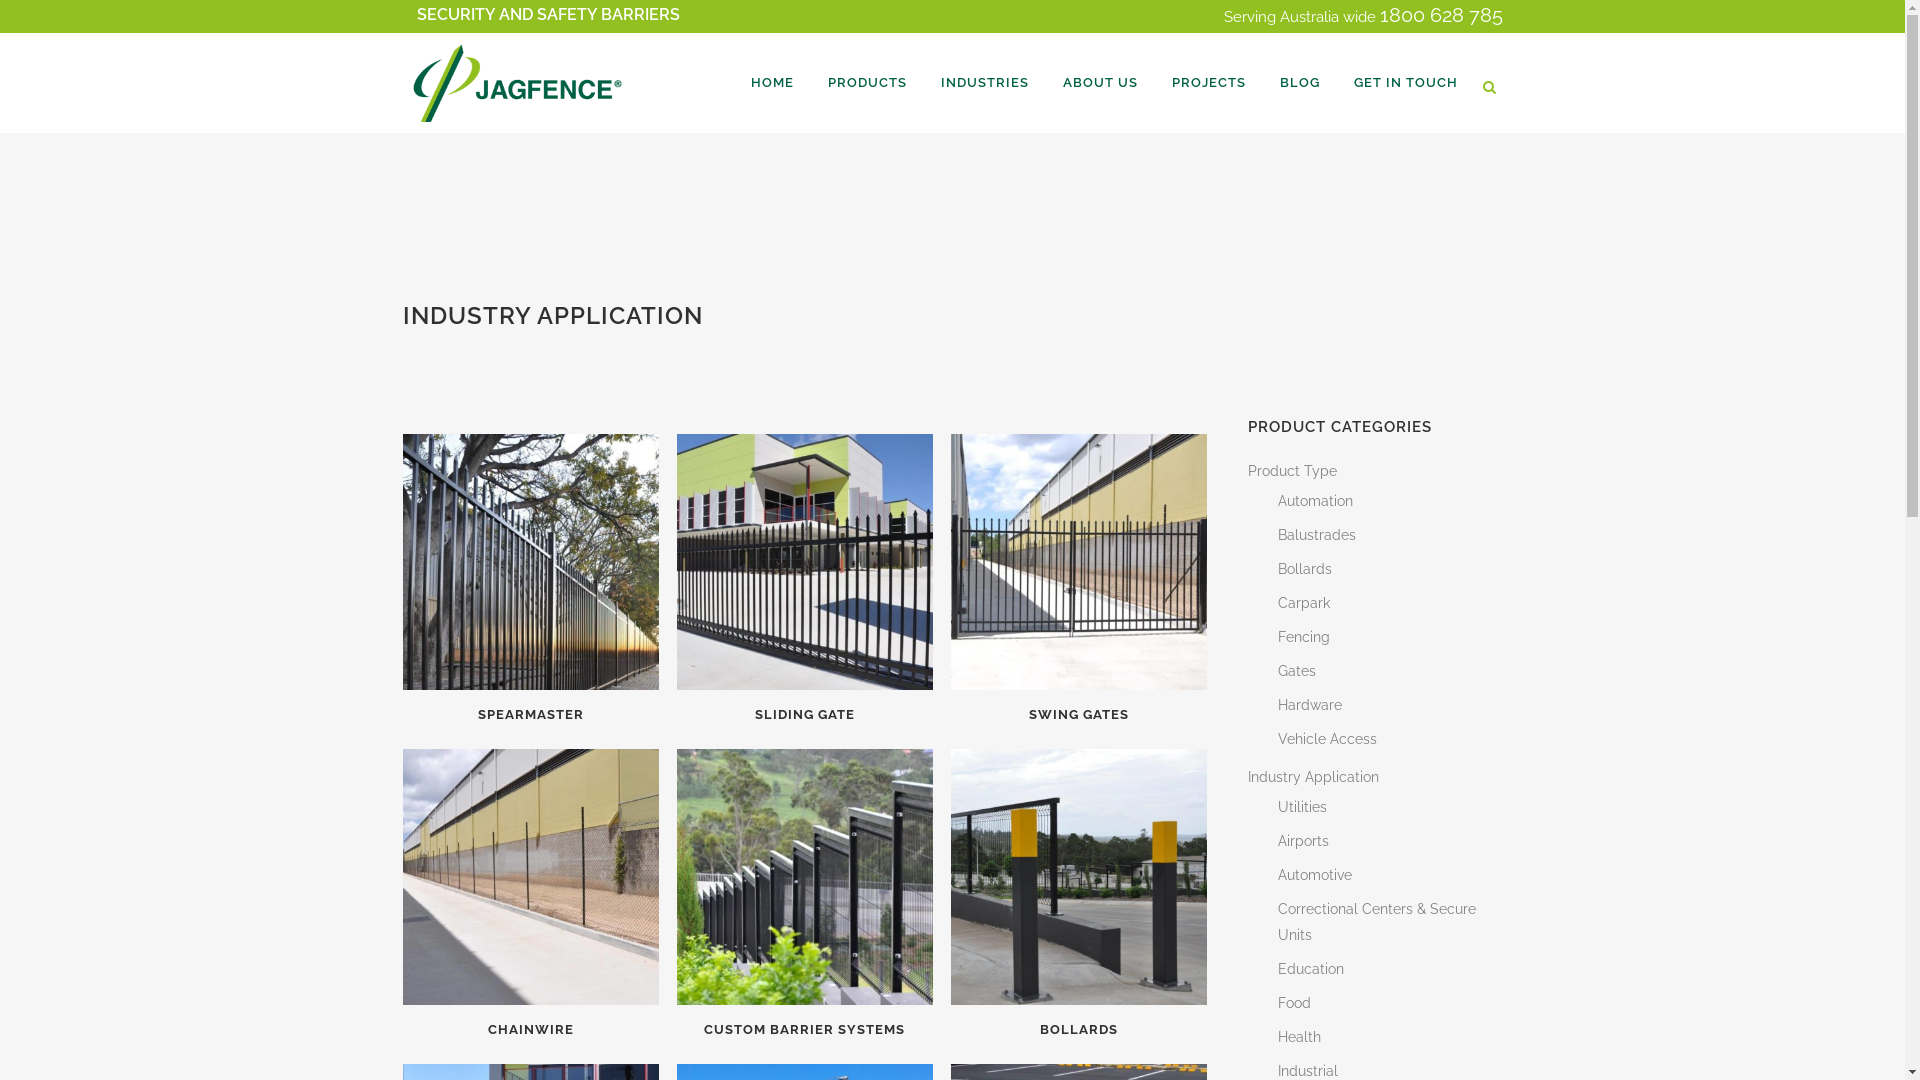 Image resolution: width=1920 pixels, height=1080 pixels. Describe the element at coordinates (1314, 777) in the screenshot. I see `Industry Application` at that location.